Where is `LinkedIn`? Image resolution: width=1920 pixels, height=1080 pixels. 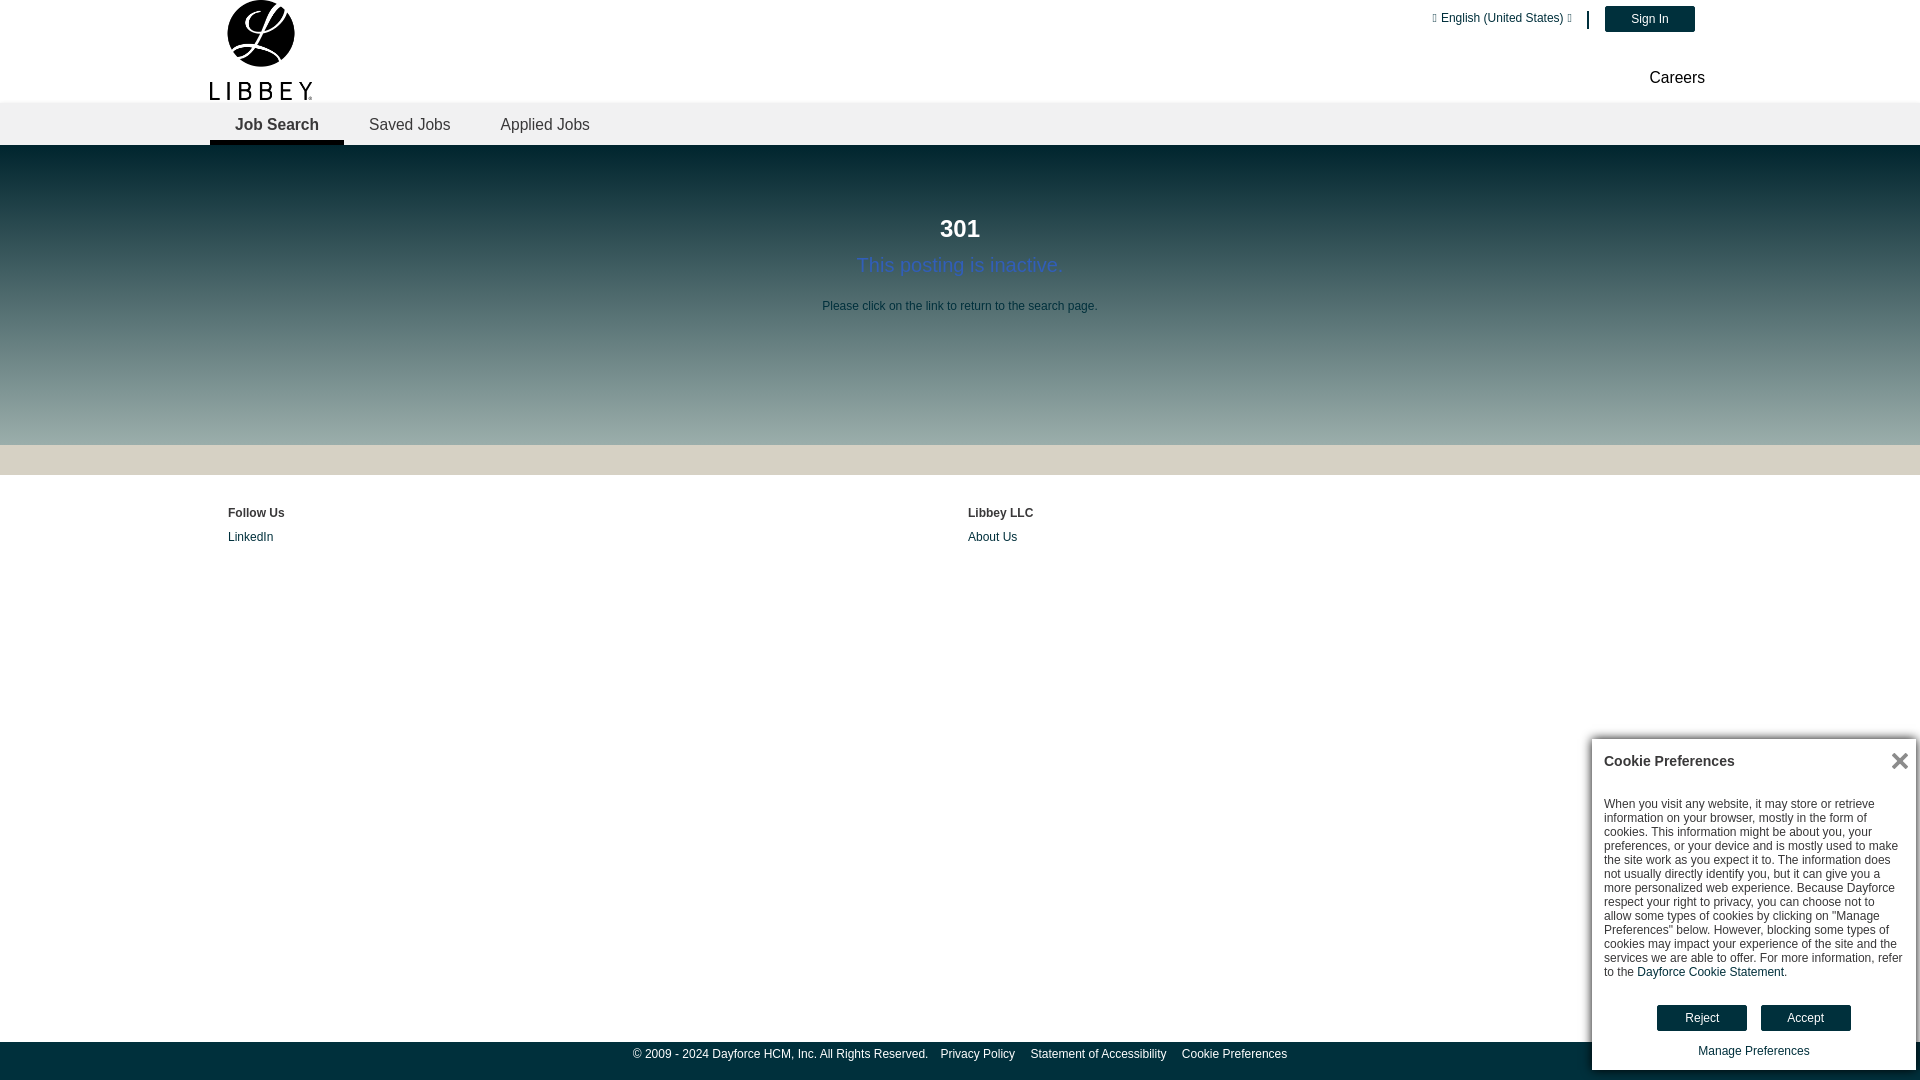 LinkedIn is located at coordinates (250, 537).